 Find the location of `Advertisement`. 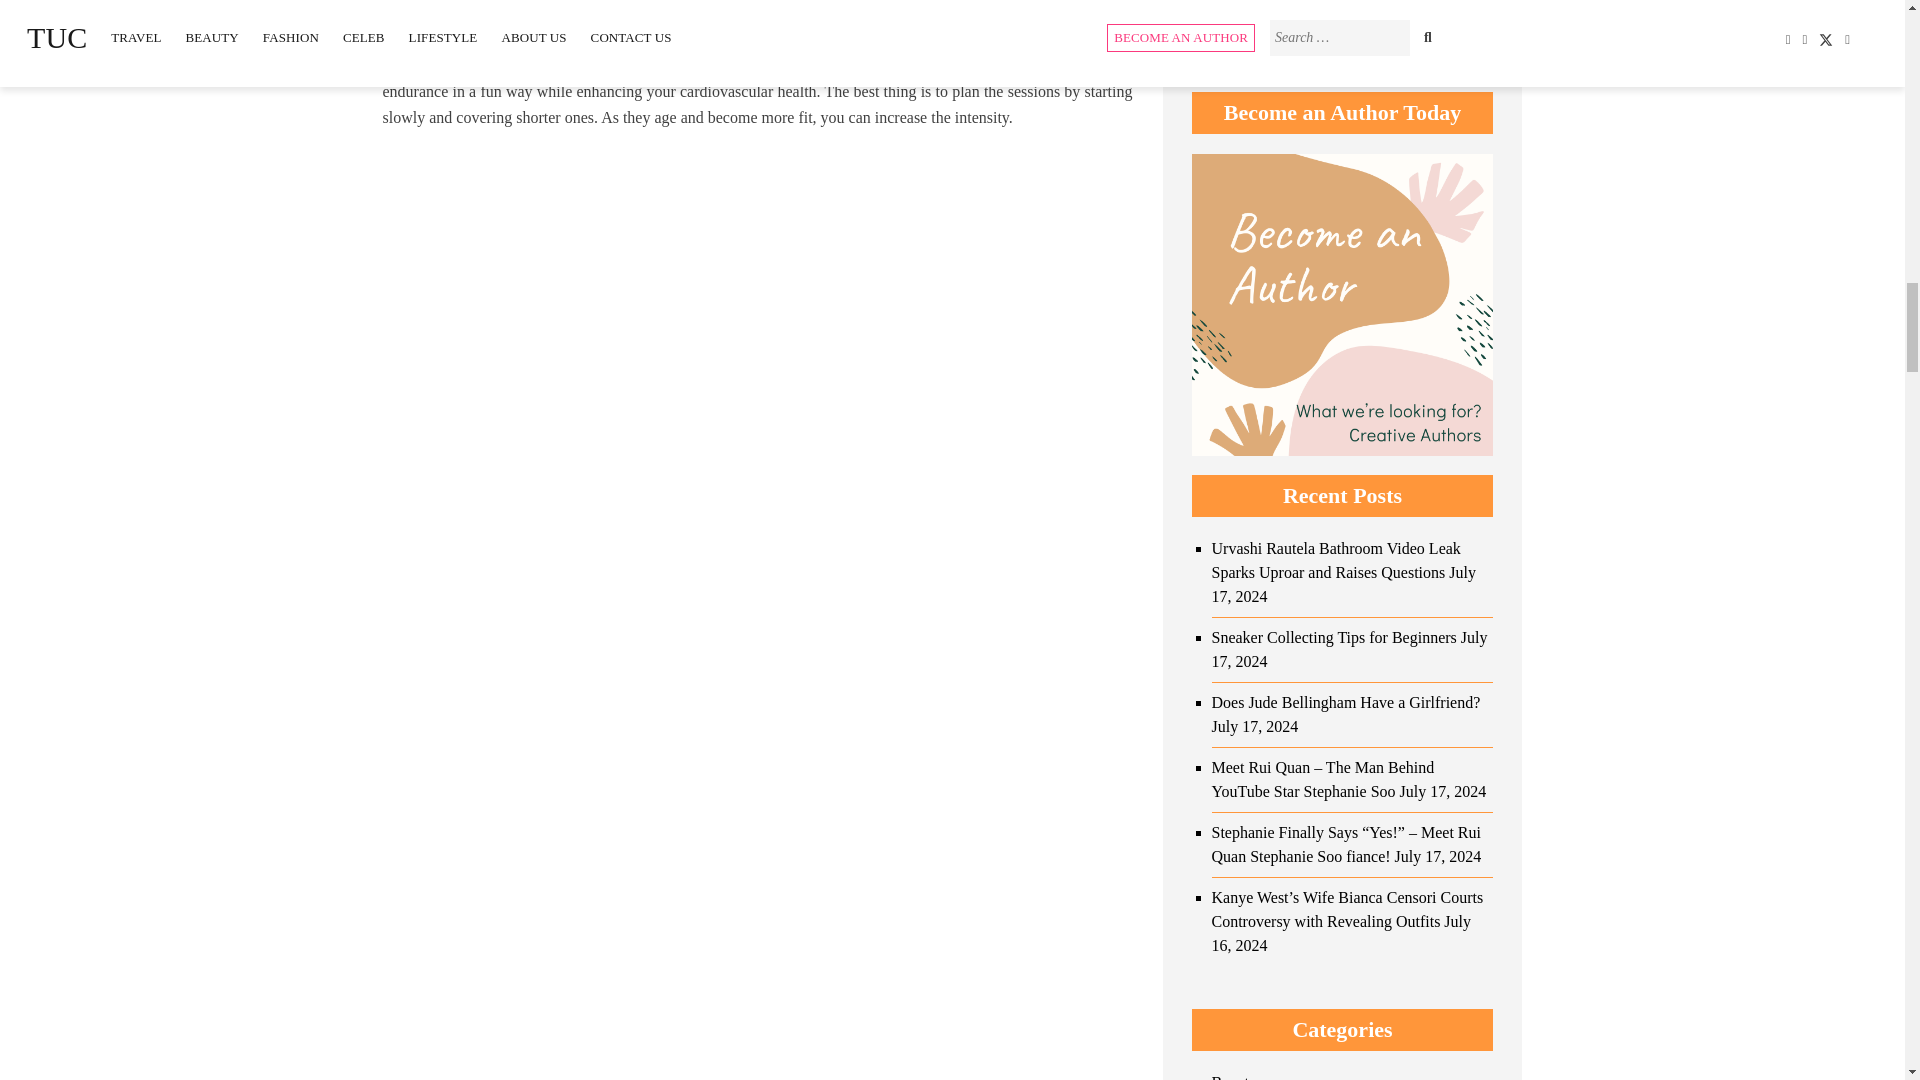

Advertisement is located at coordinates (757, 1020).